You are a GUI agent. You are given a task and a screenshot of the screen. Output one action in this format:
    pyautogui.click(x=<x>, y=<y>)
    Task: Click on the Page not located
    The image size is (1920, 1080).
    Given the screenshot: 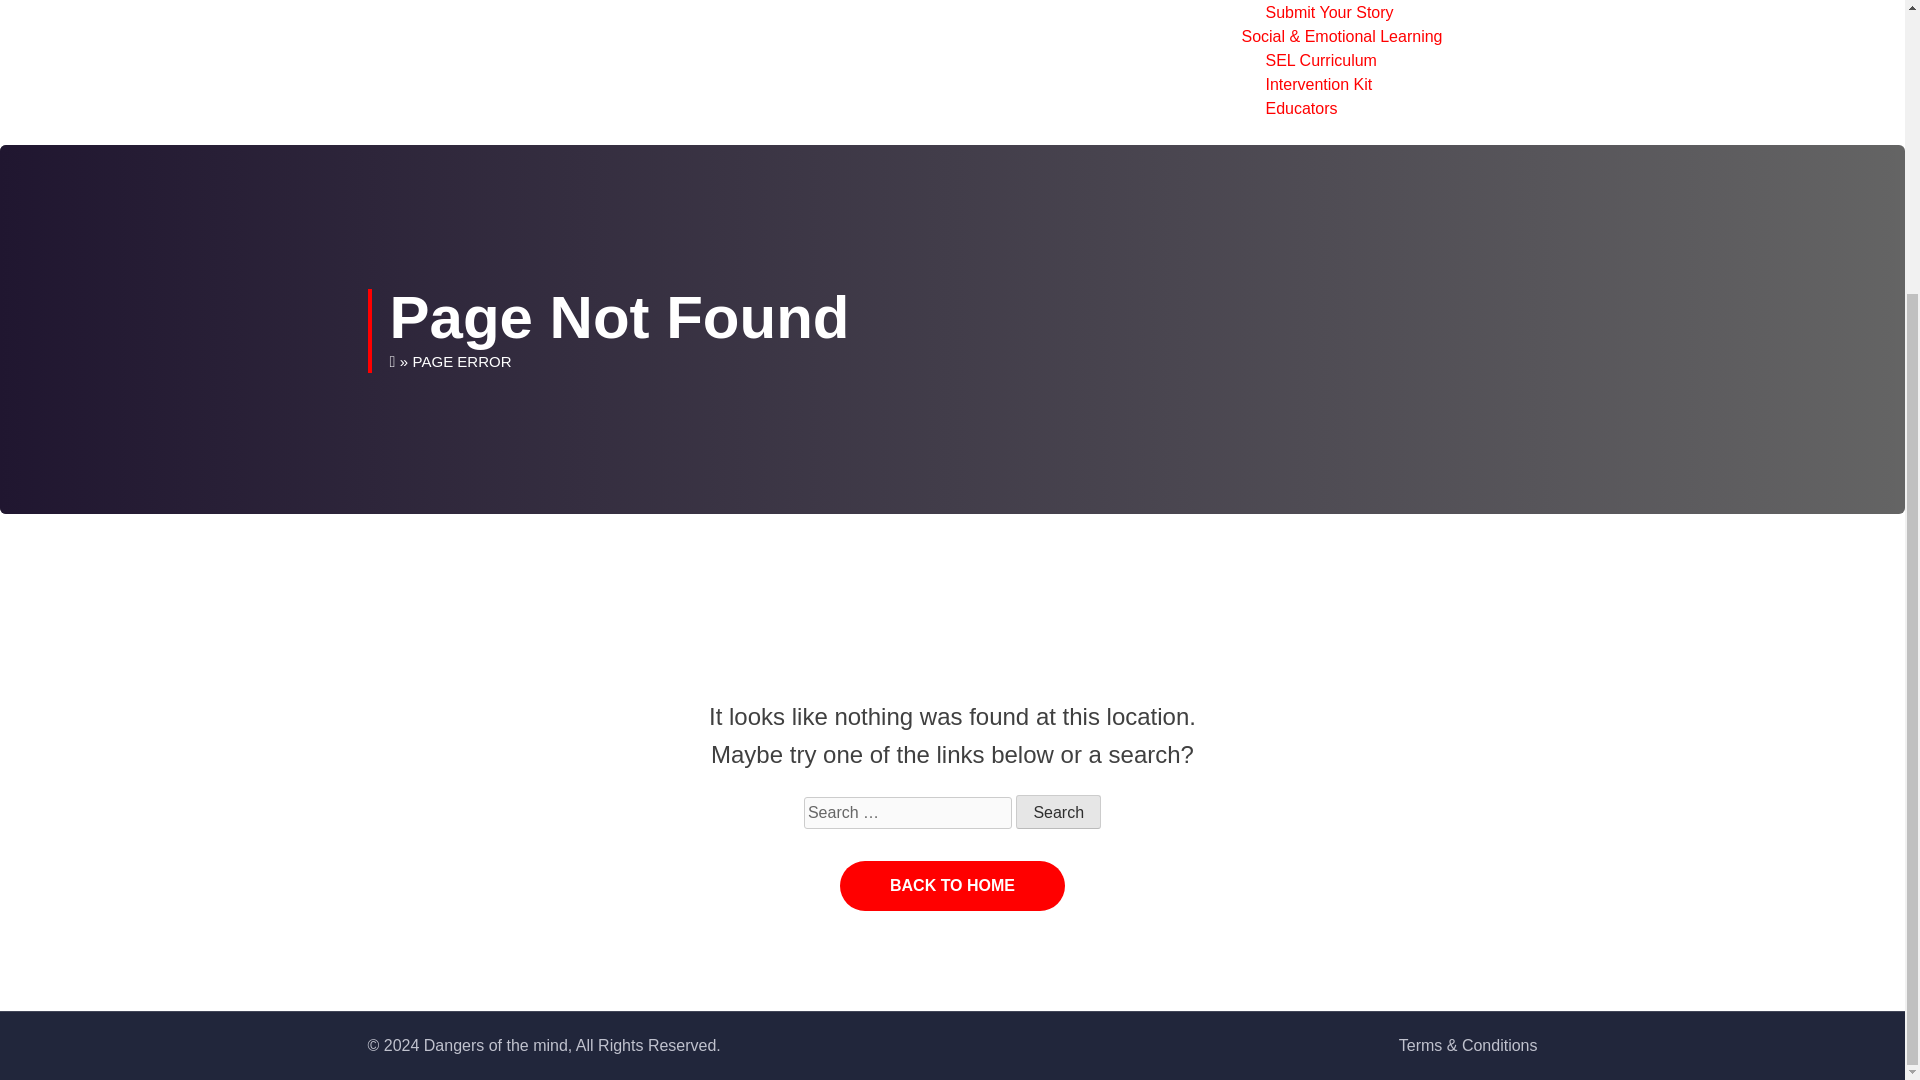 What is the action you would take?
    pyautogui.click(x=462, y=362)
    